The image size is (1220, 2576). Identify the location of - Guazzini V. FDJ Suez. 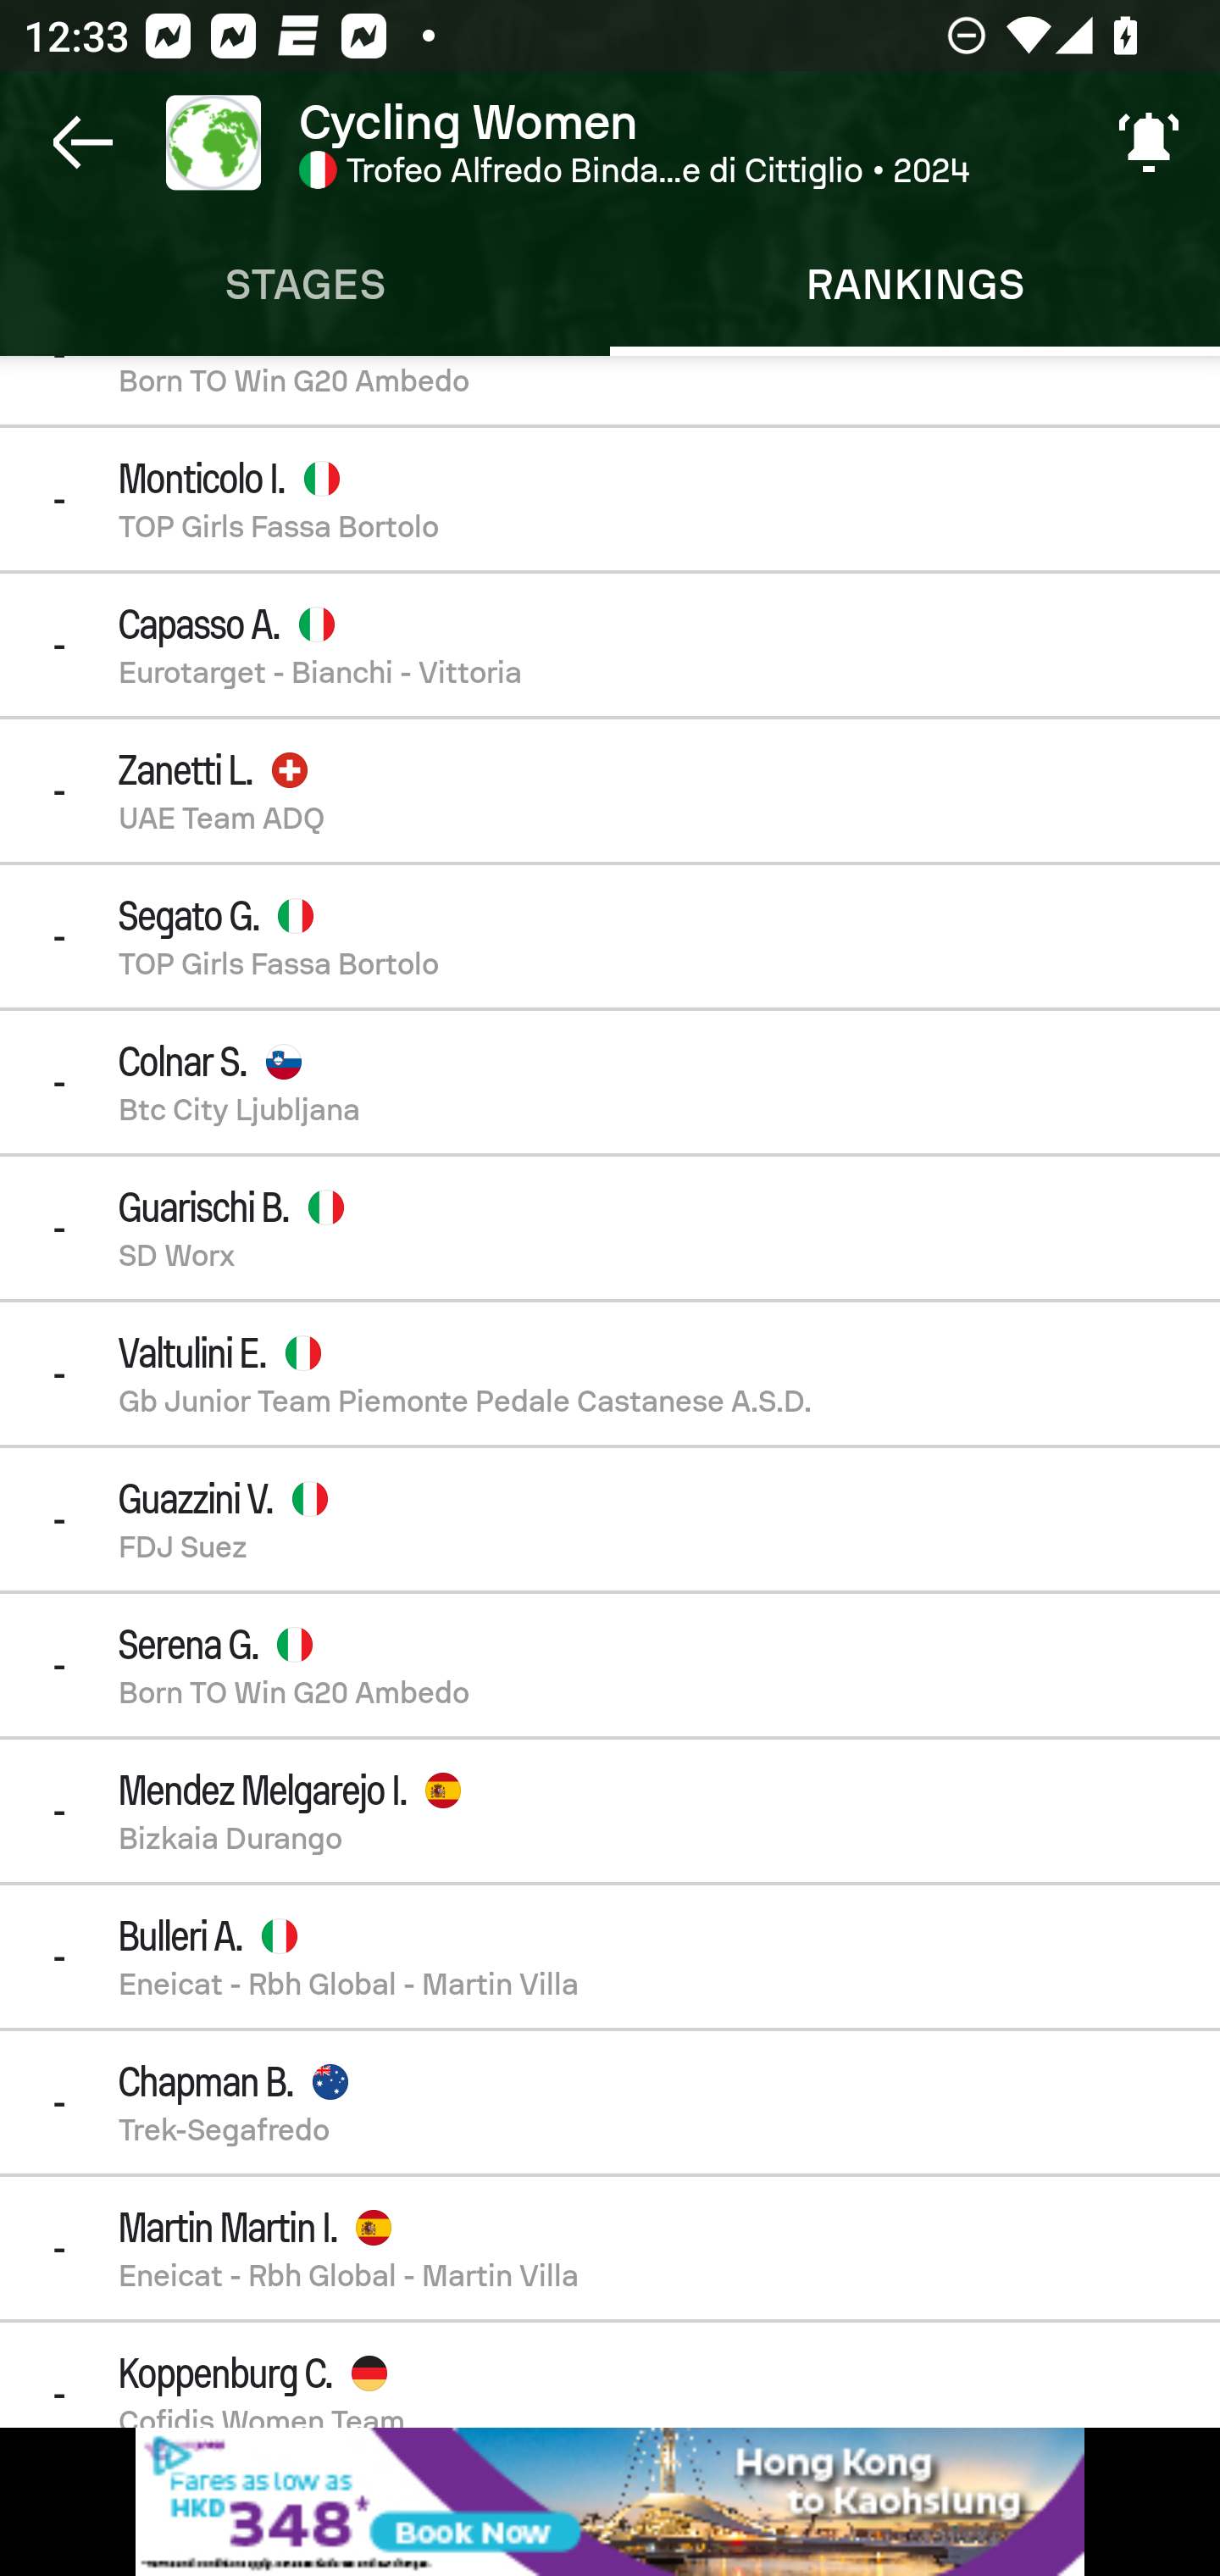
(610, 1518).